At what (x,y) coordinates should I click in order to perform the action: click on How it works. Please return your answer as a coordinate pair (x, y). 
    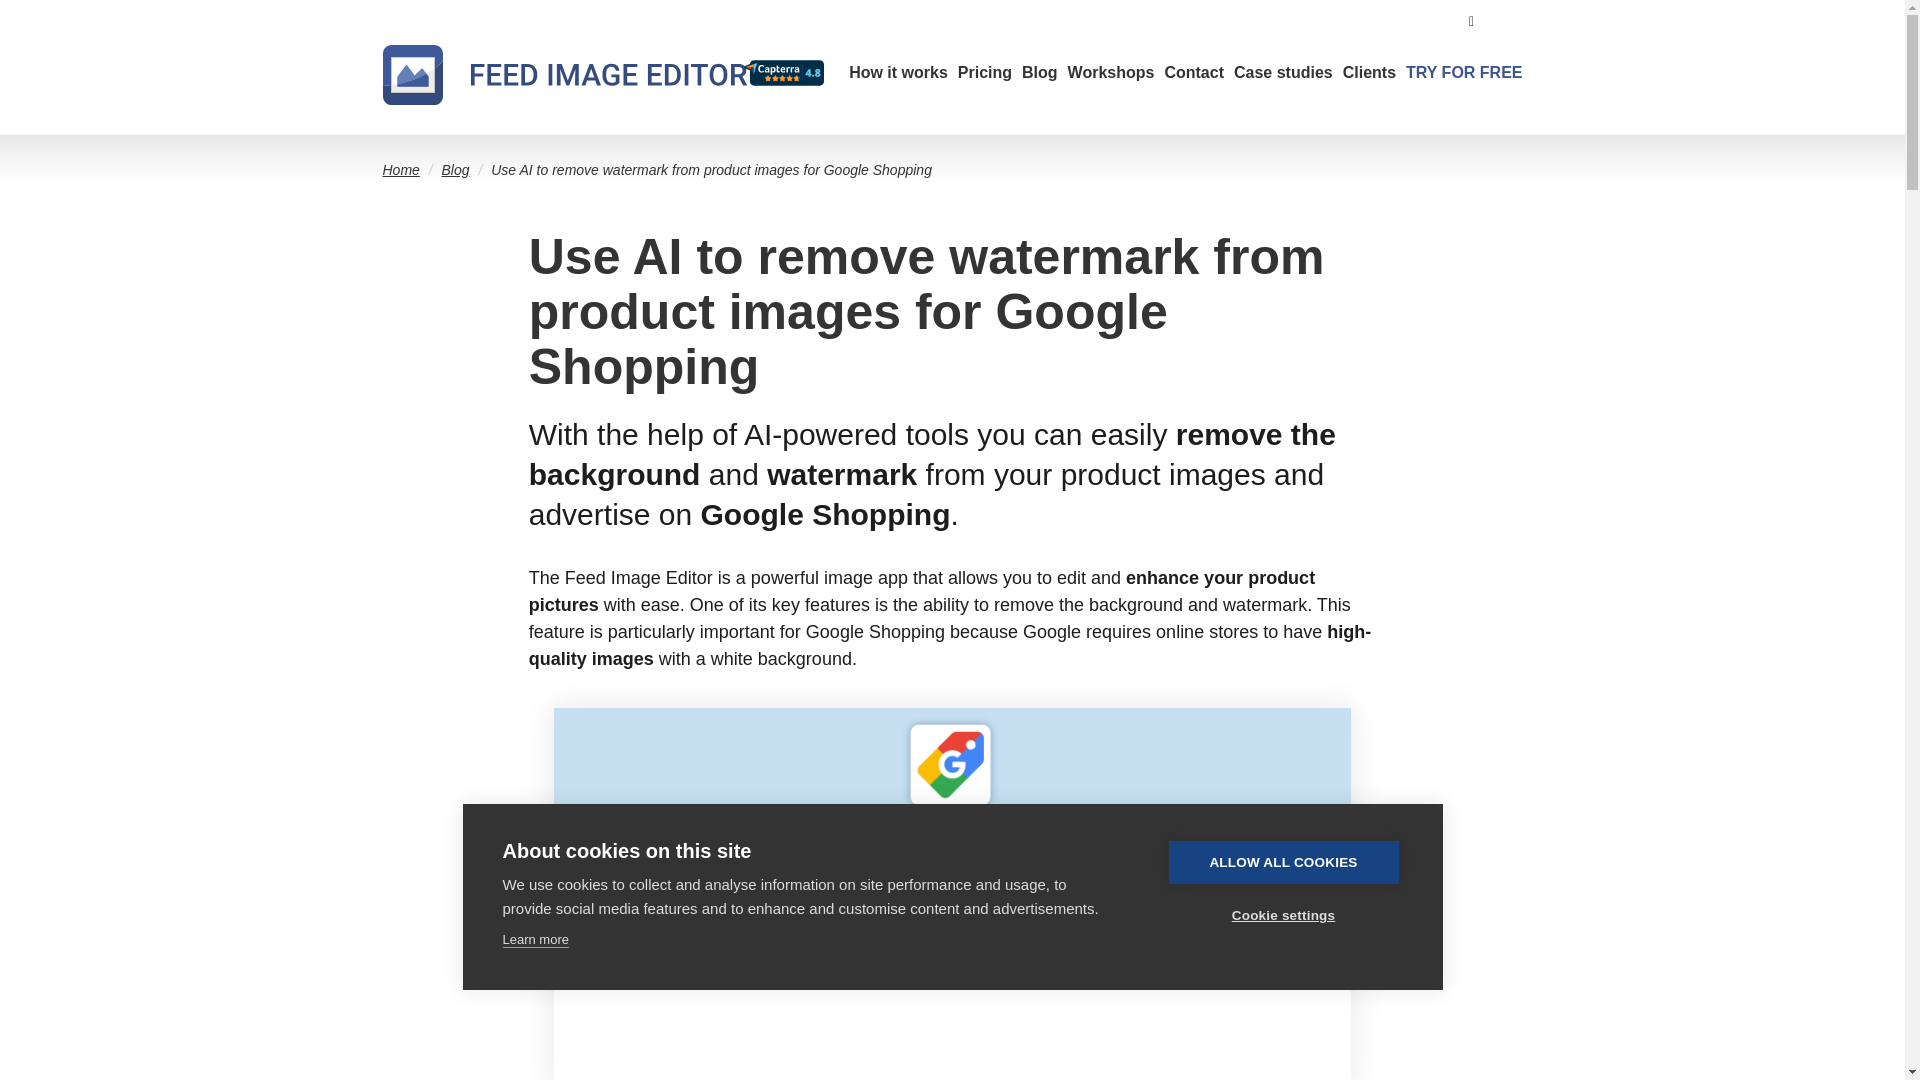
    Looking at the image, I should click on (898, 73).